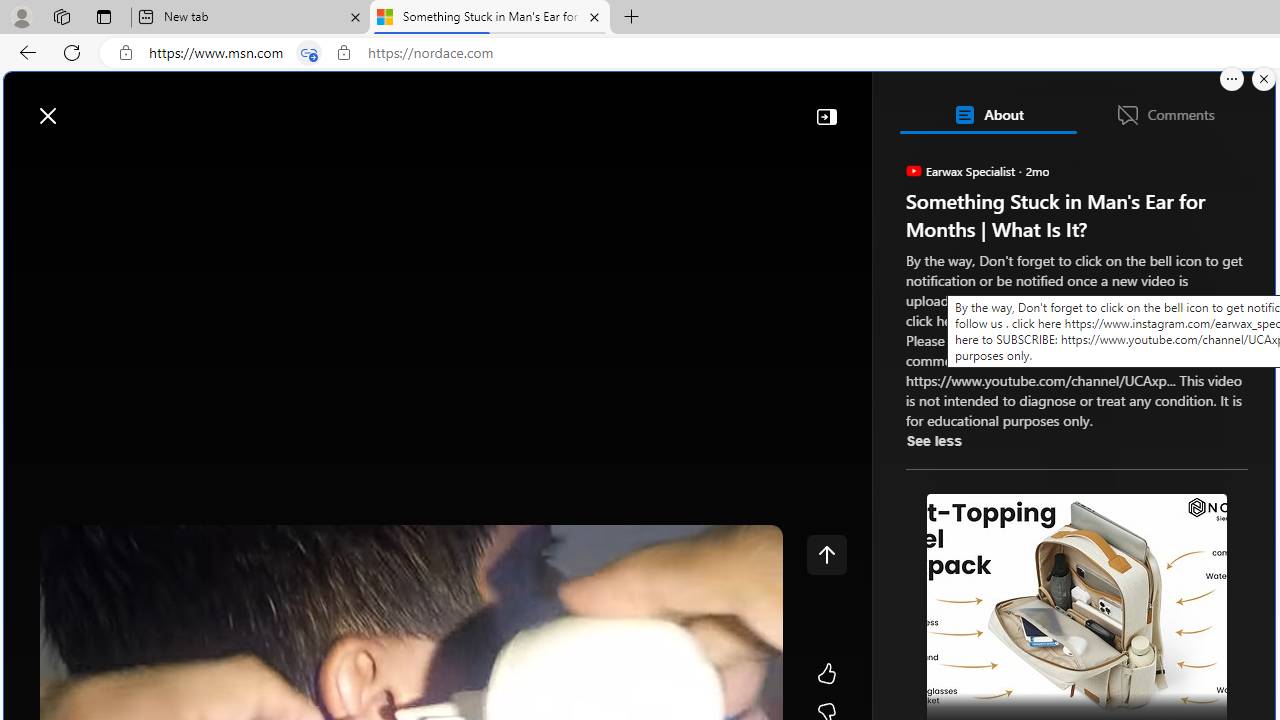 The width and height of the screenshot is (1280, 720). I want to click on Ad, so click(963, 439).